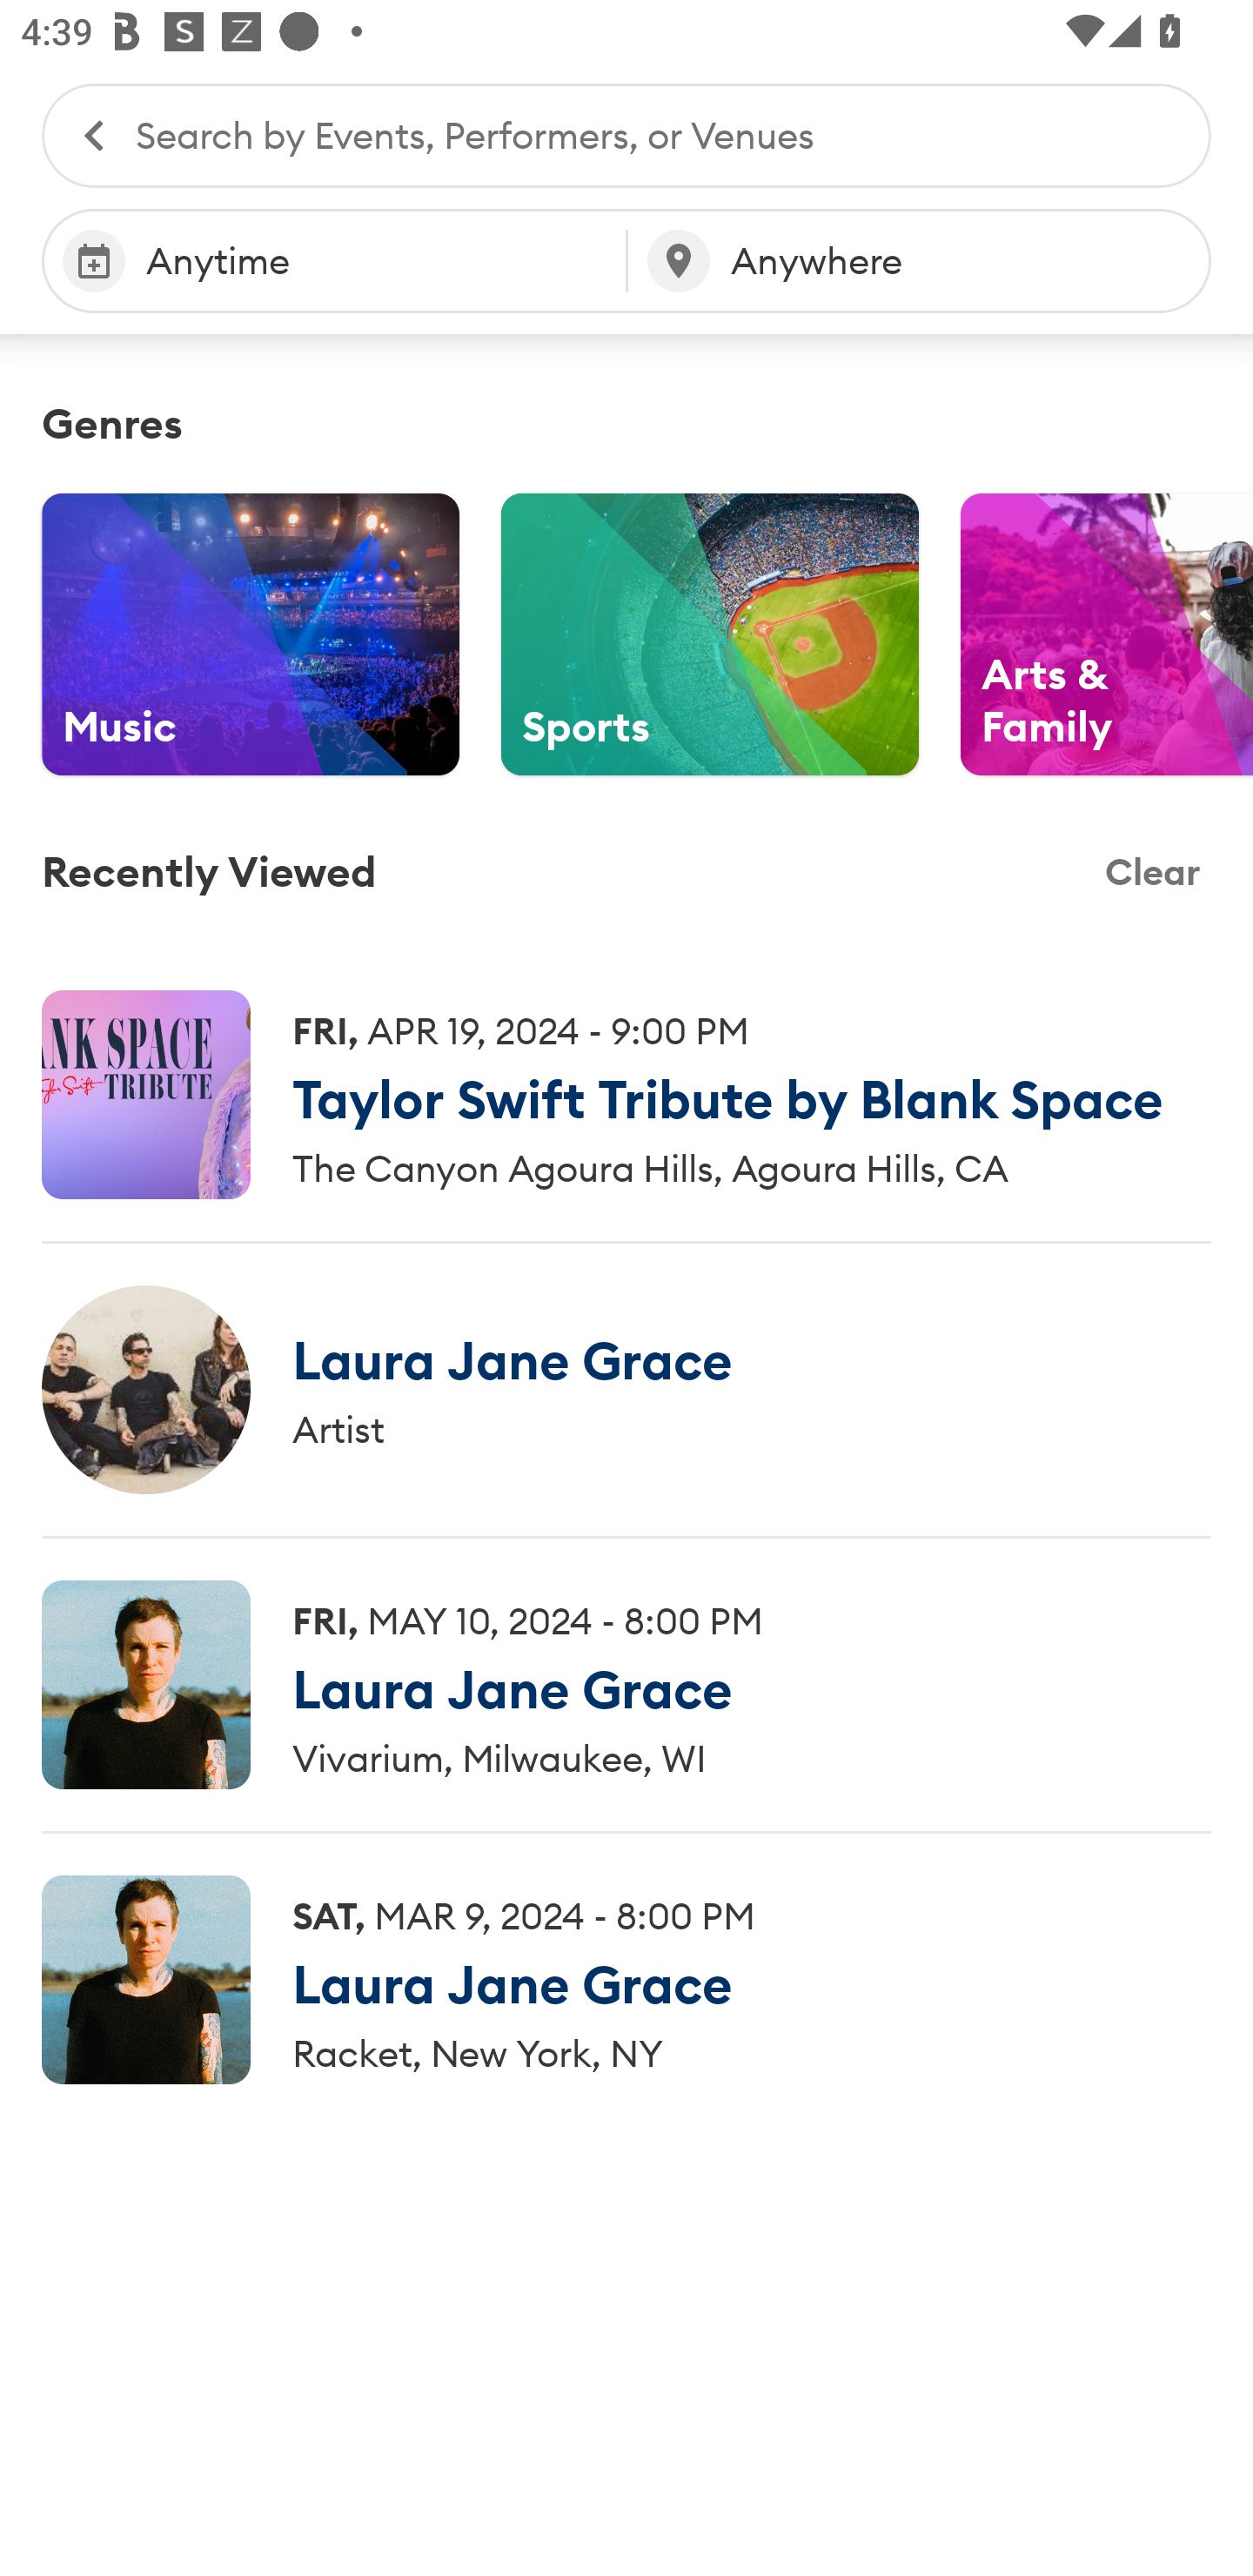 This screenshot has width=1253, height=2576. Describe the element at coordinates (626, 1389) in the screenshot. I see `Laura Jane Grace Artist` at that location.